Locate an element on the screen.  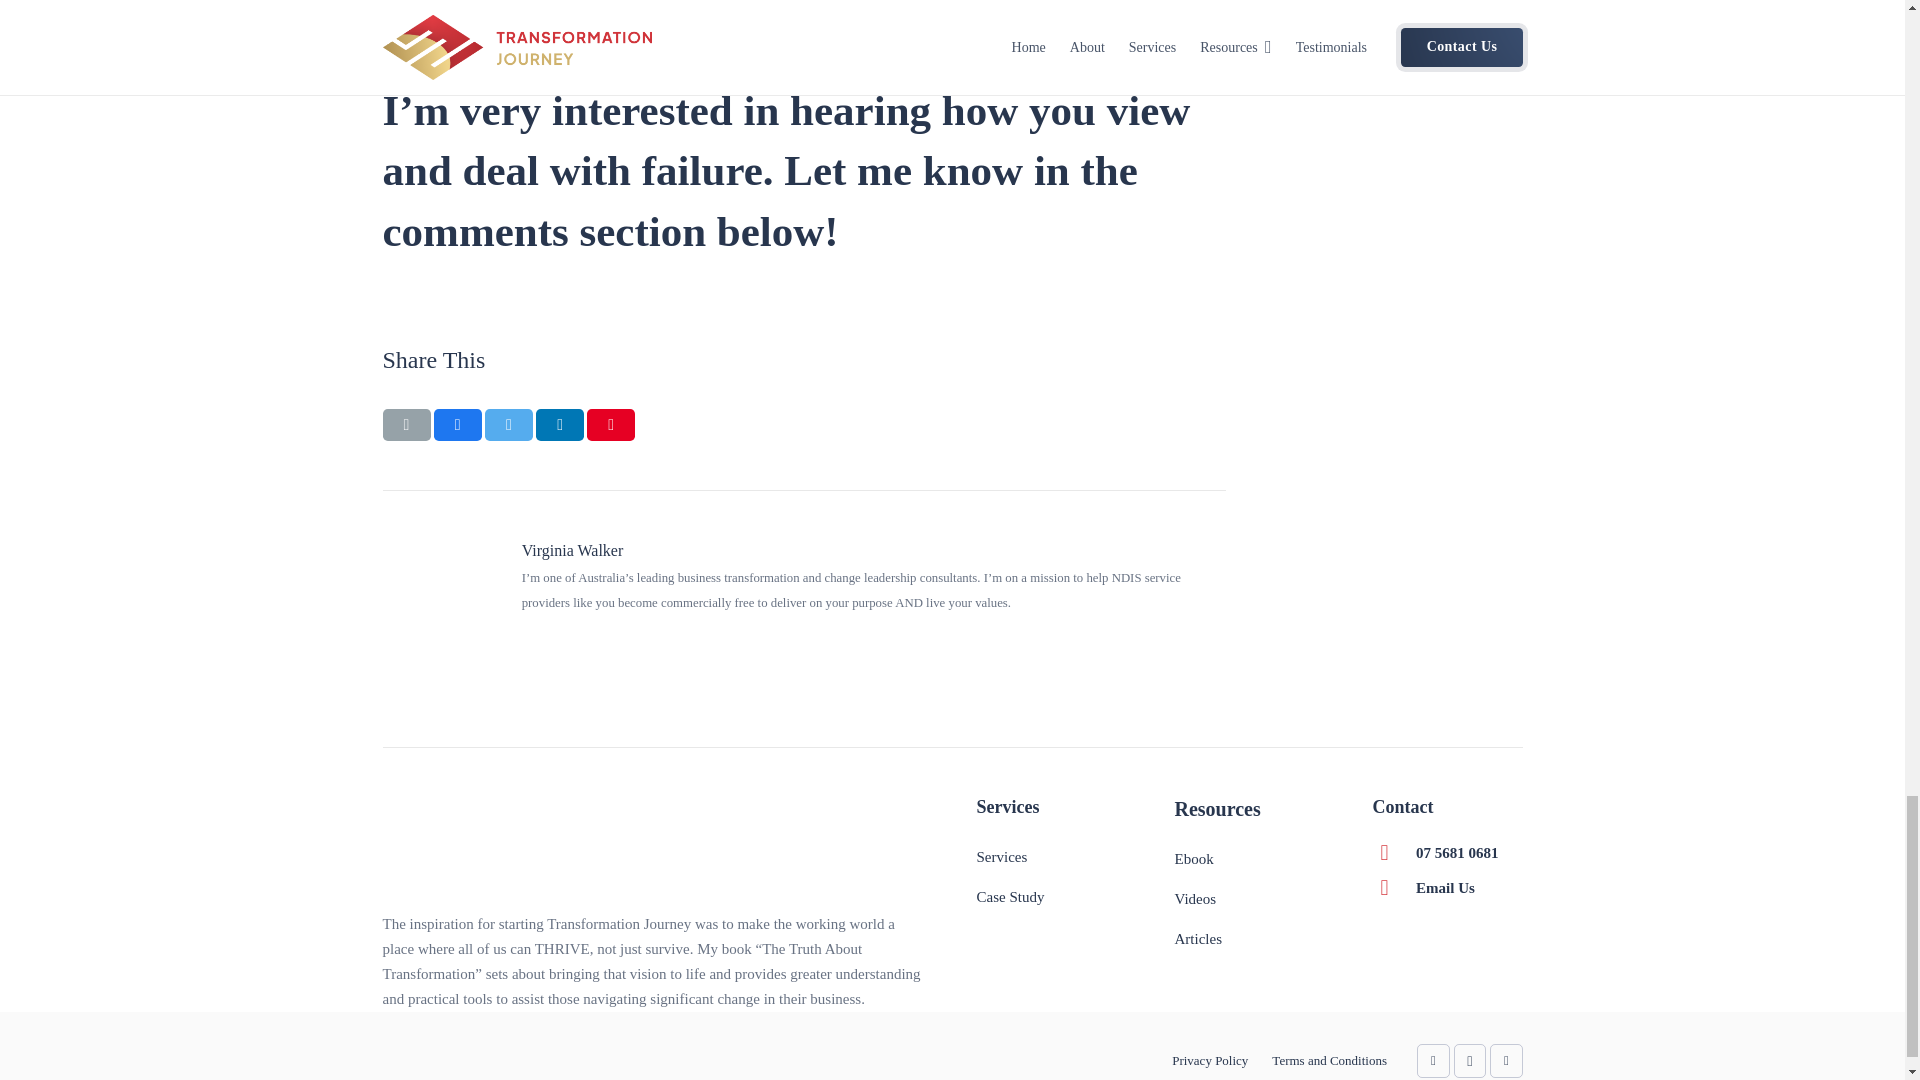
Instagram is located at coordinates (1470, 1061).